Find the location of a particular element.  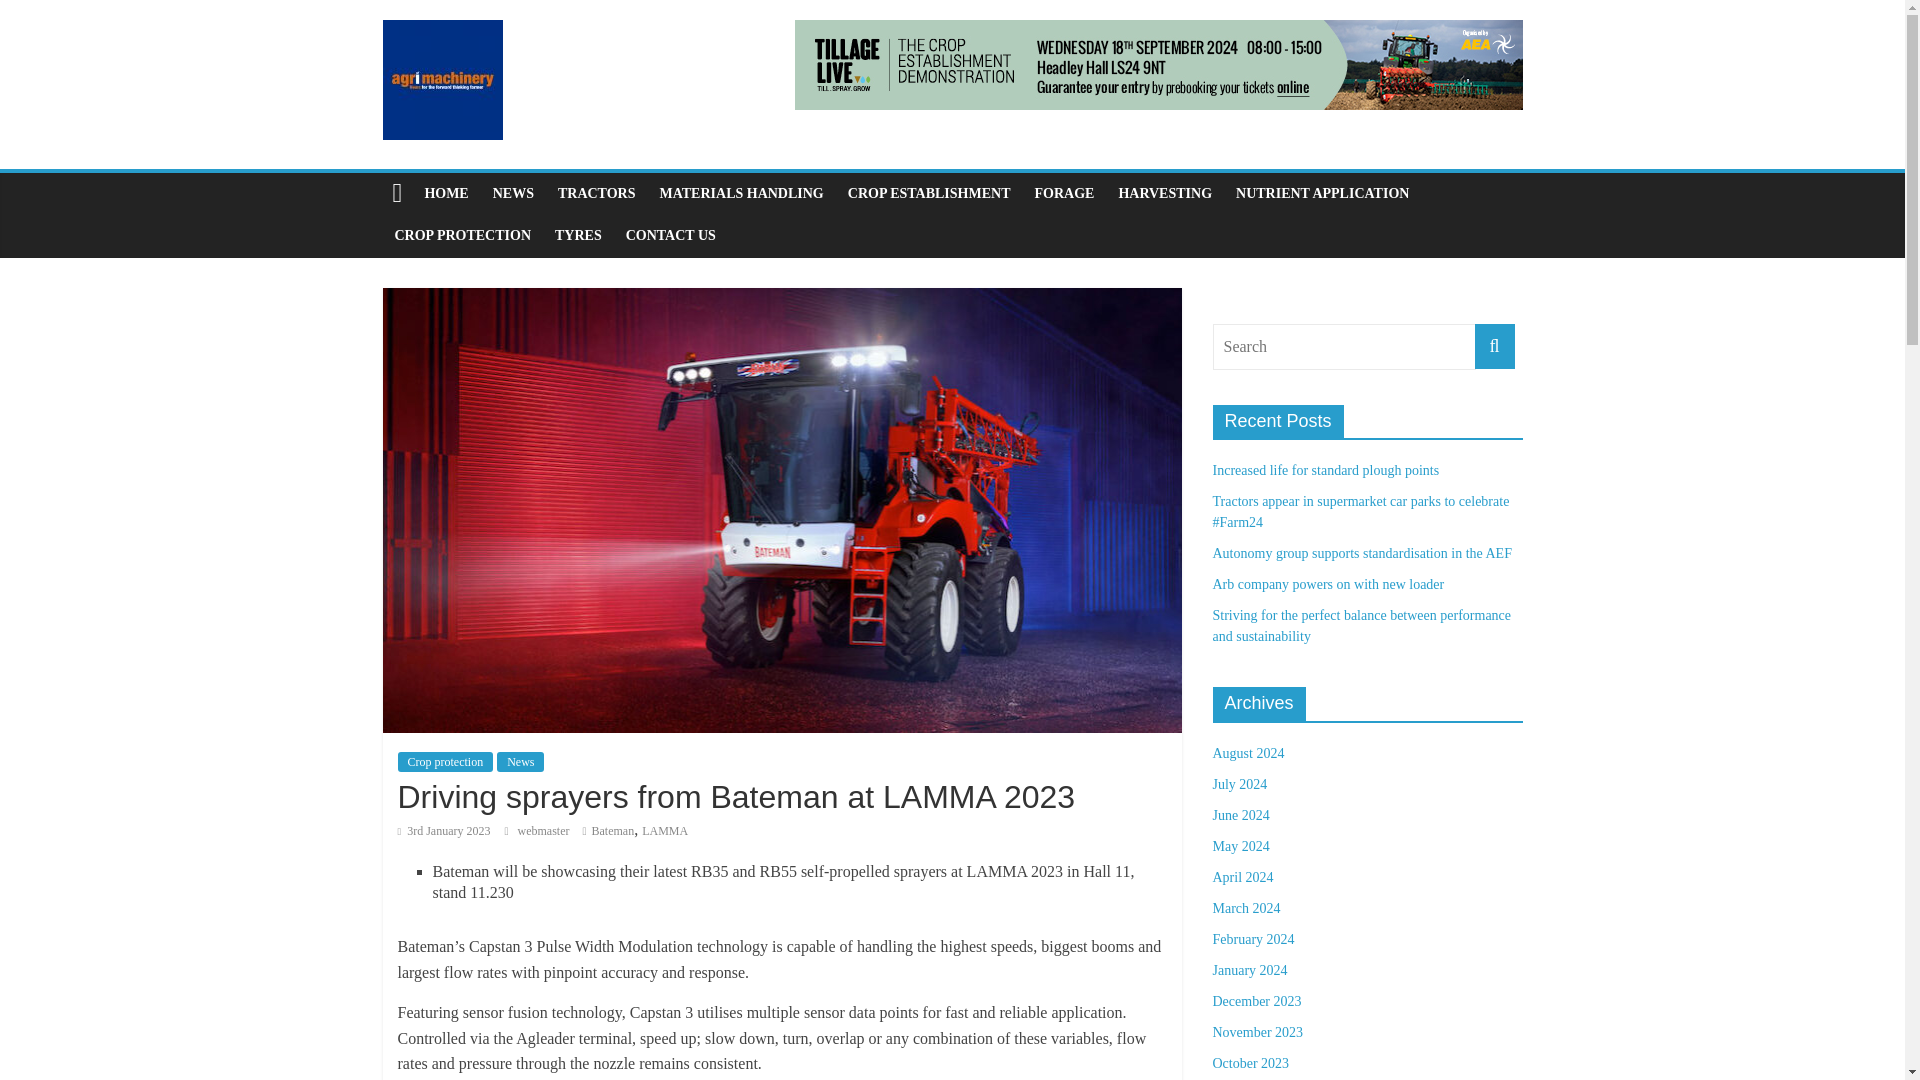

Crop protection is located at coordinates (445, 762).